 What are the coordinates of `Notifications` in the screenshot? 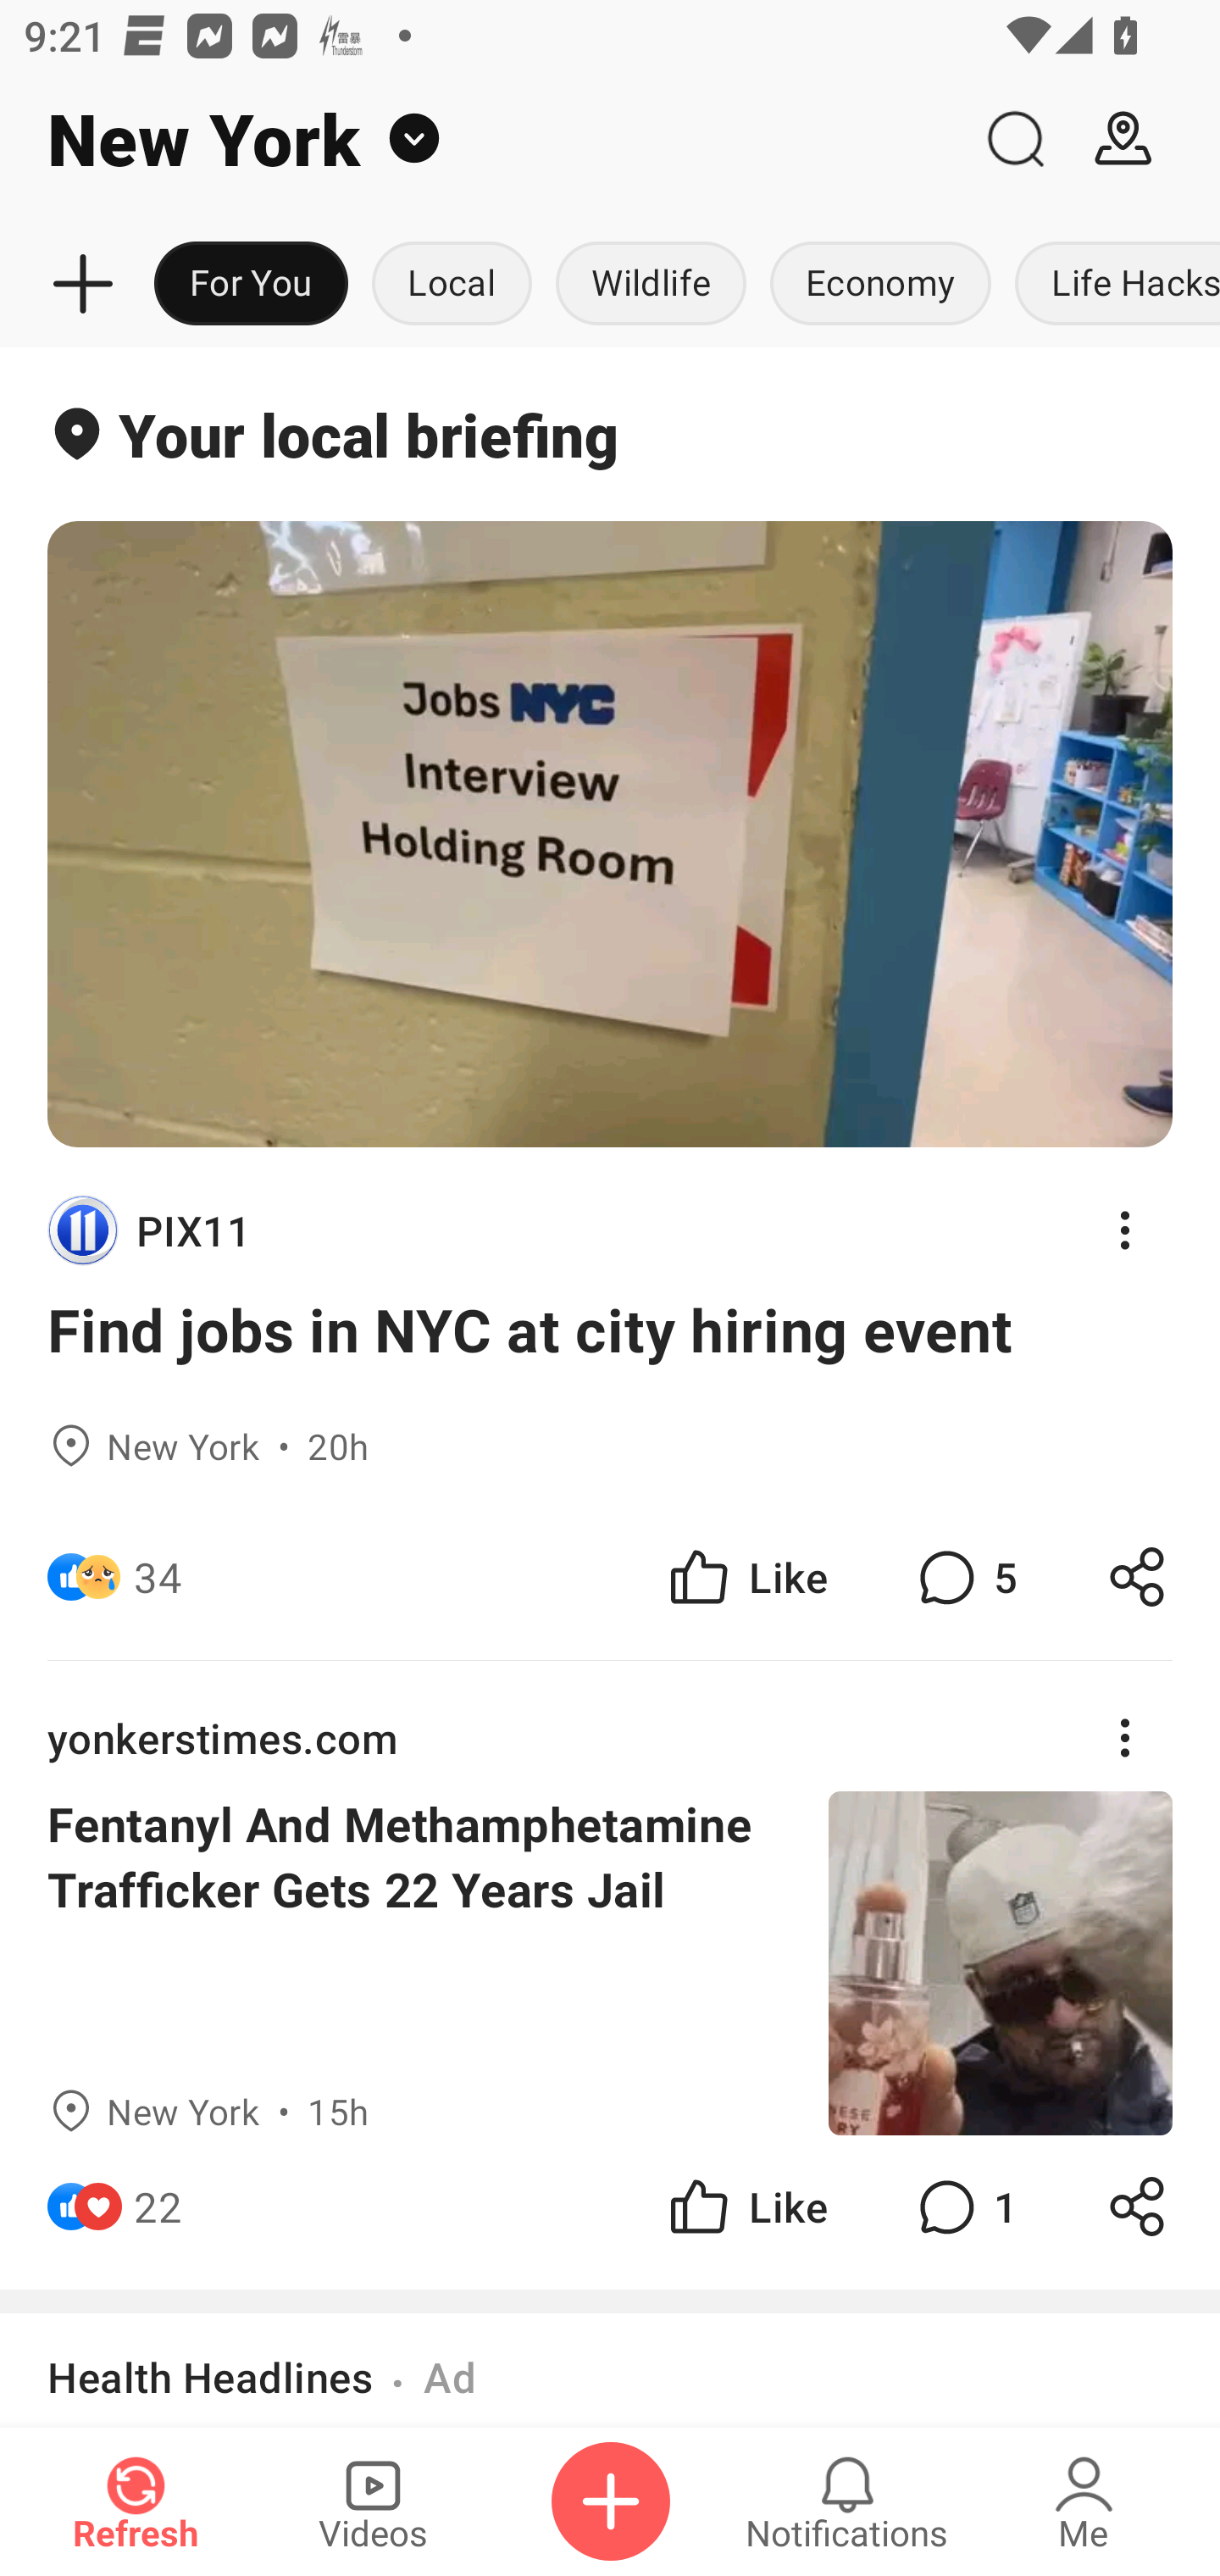 It's located at (847, 2501).